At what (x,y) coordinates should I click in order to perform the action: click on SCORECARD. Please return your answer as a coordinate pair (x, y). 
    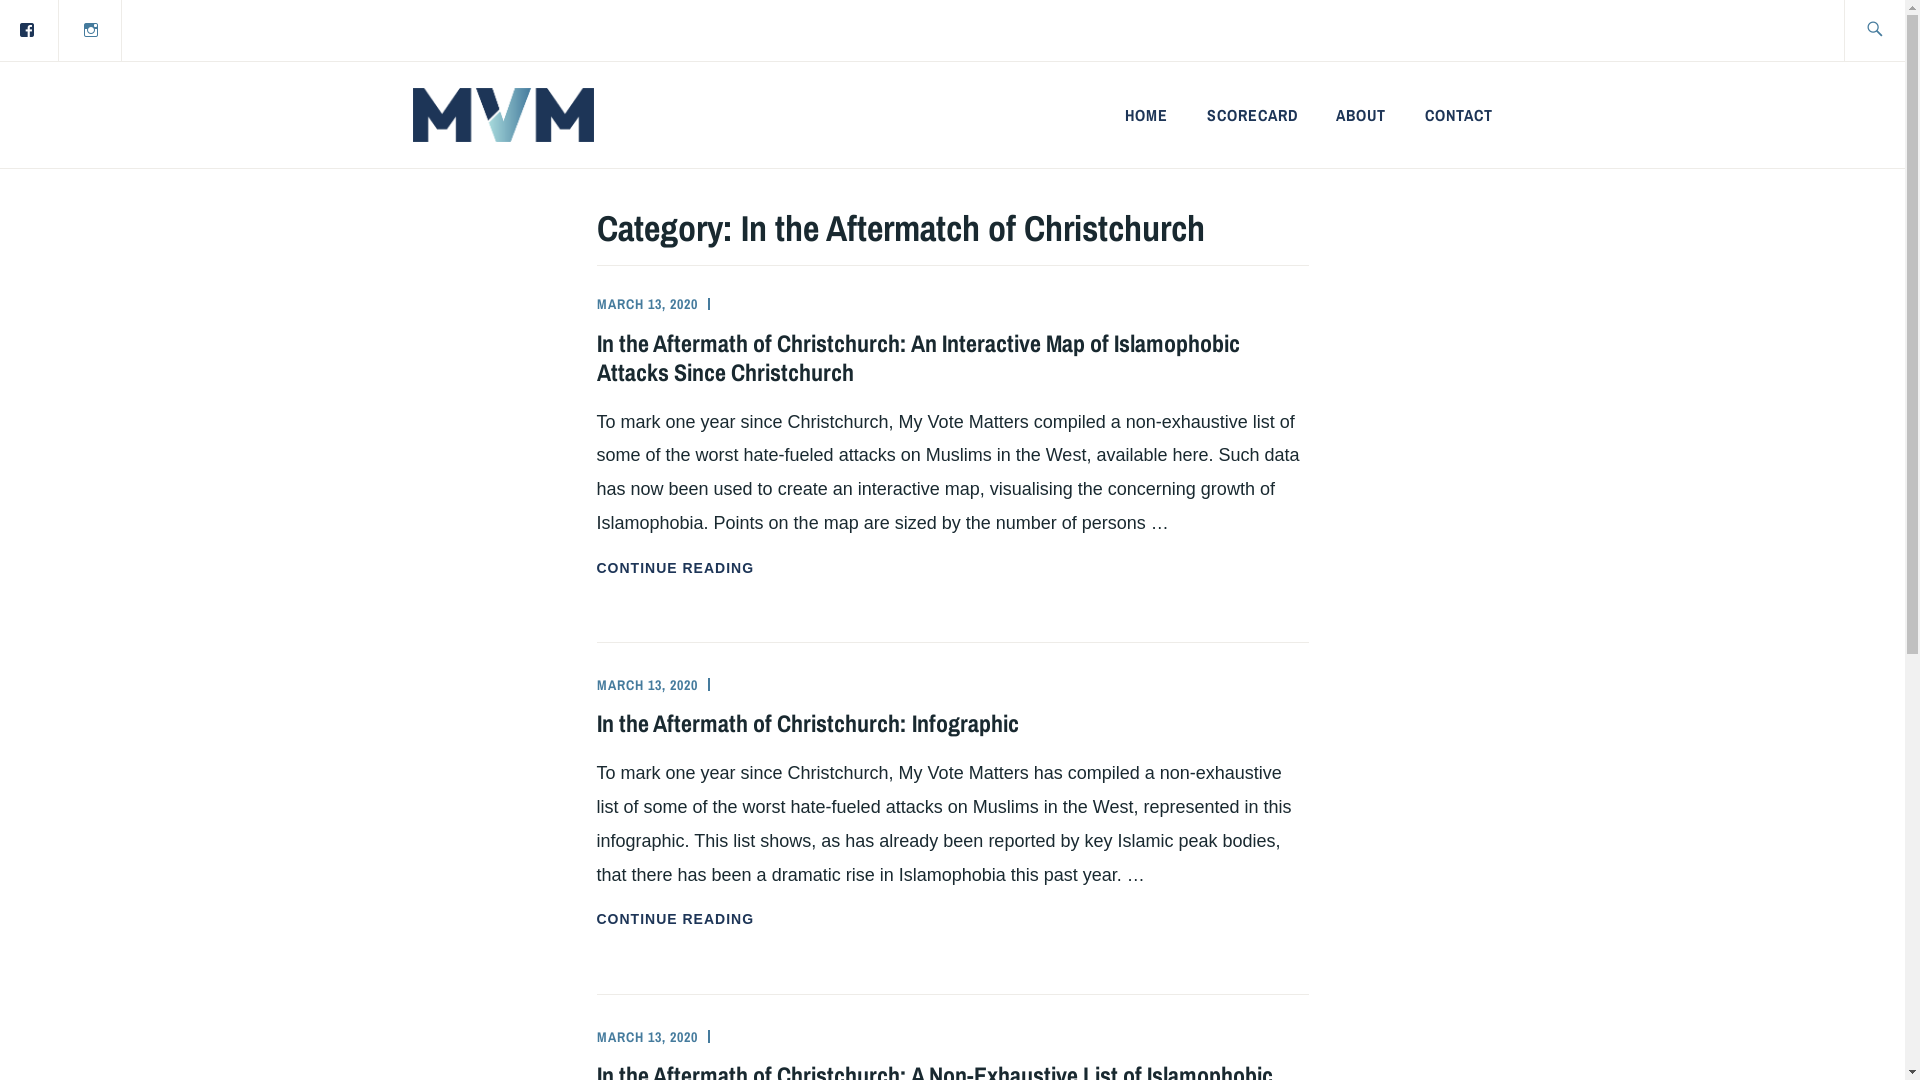
    Looking at the image, I should click on (1252, 115).